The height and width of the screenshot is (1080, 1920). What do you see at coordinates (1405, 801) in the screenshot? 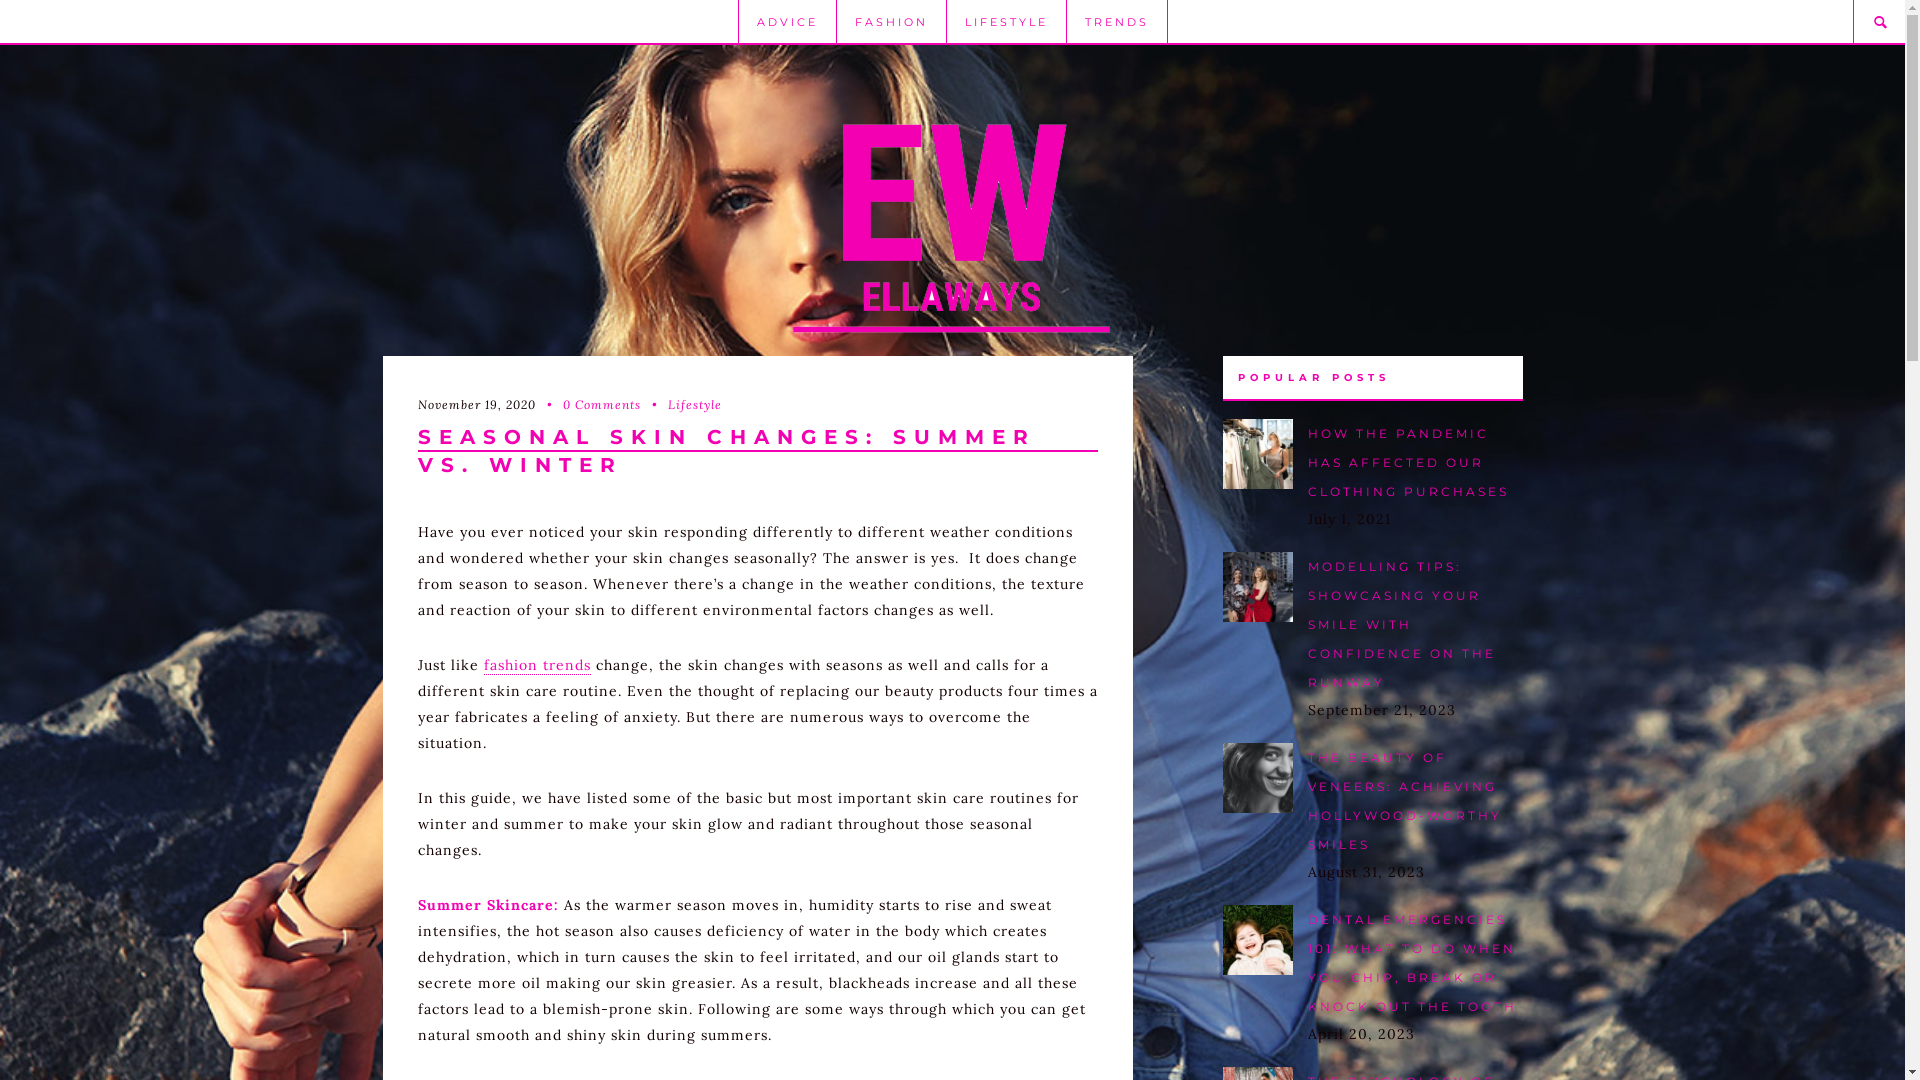
I see `THE BEAUTY OF VENEERS: ACHIEVING HOLLYWOOD-WORTHY SMILES` at bounding box center [1405, 801].